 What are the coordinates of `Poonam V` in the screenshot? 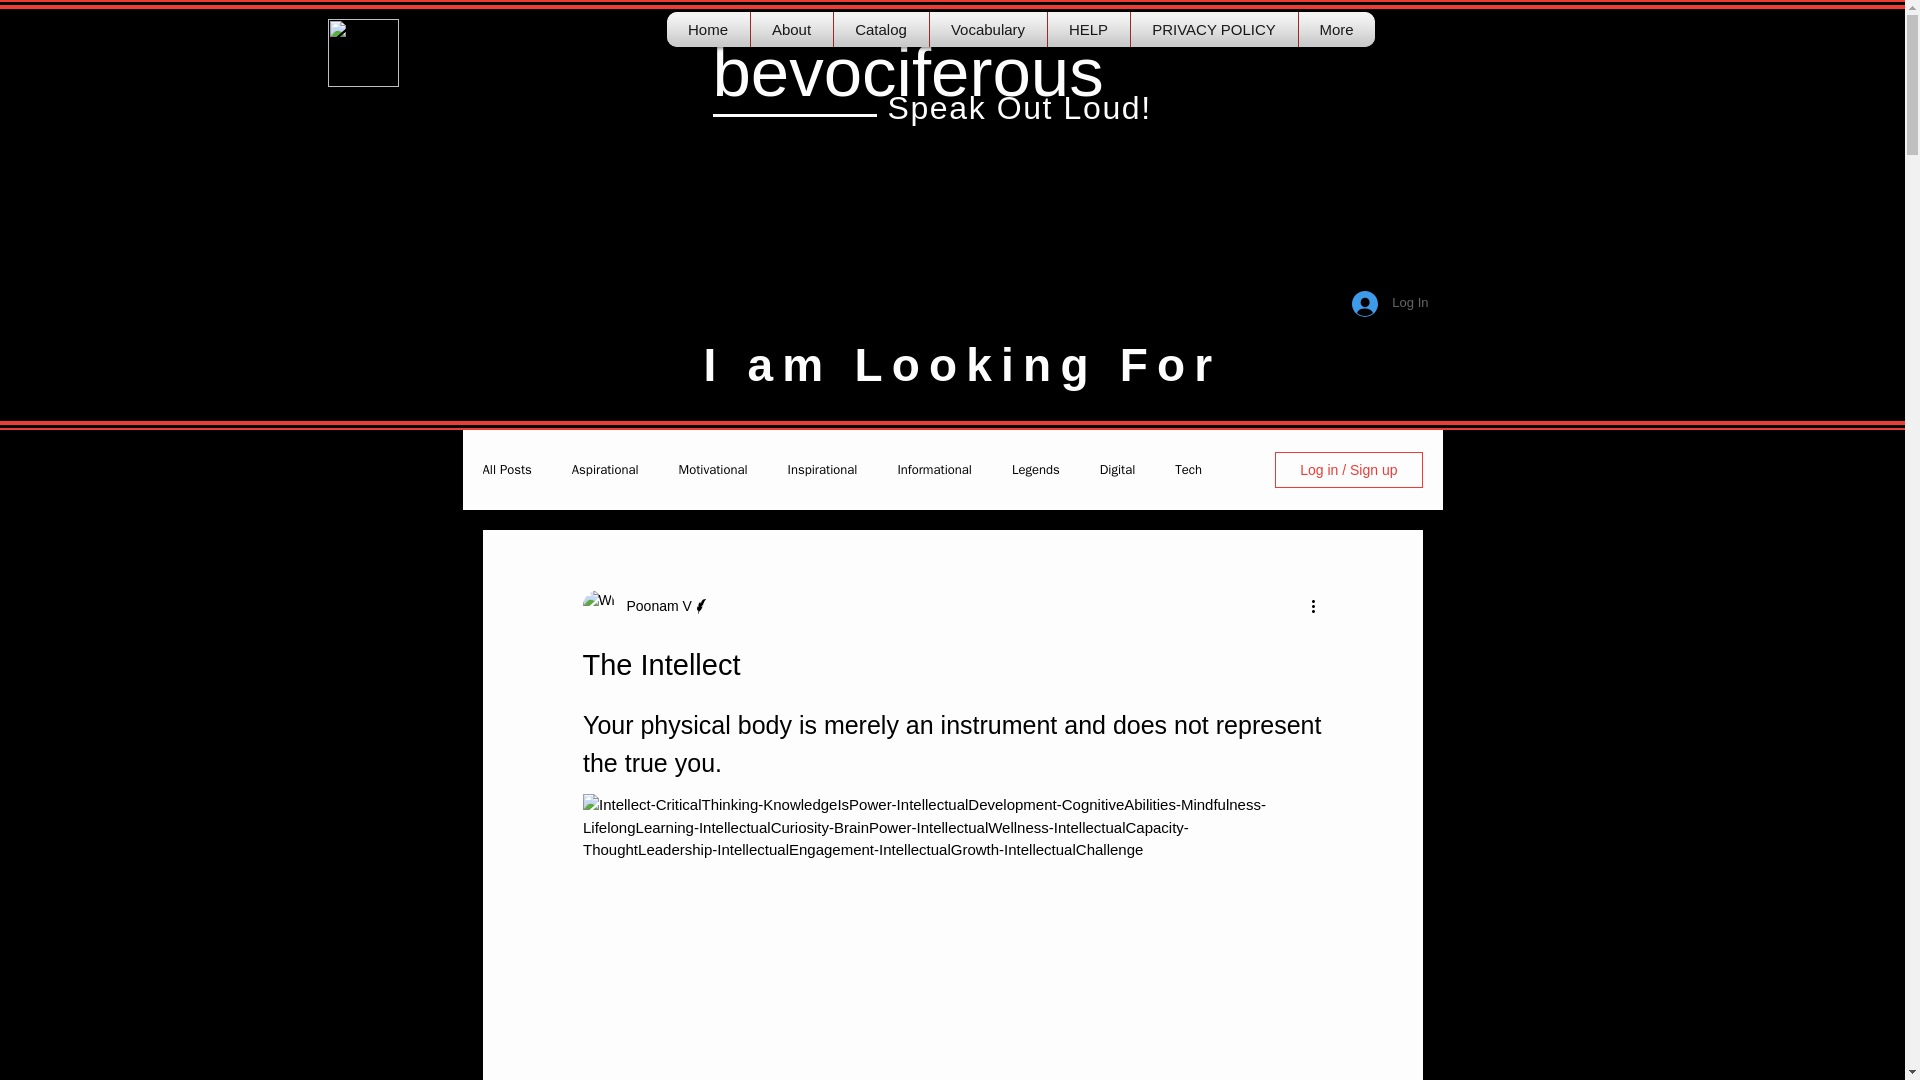 It's located at (646, 606).